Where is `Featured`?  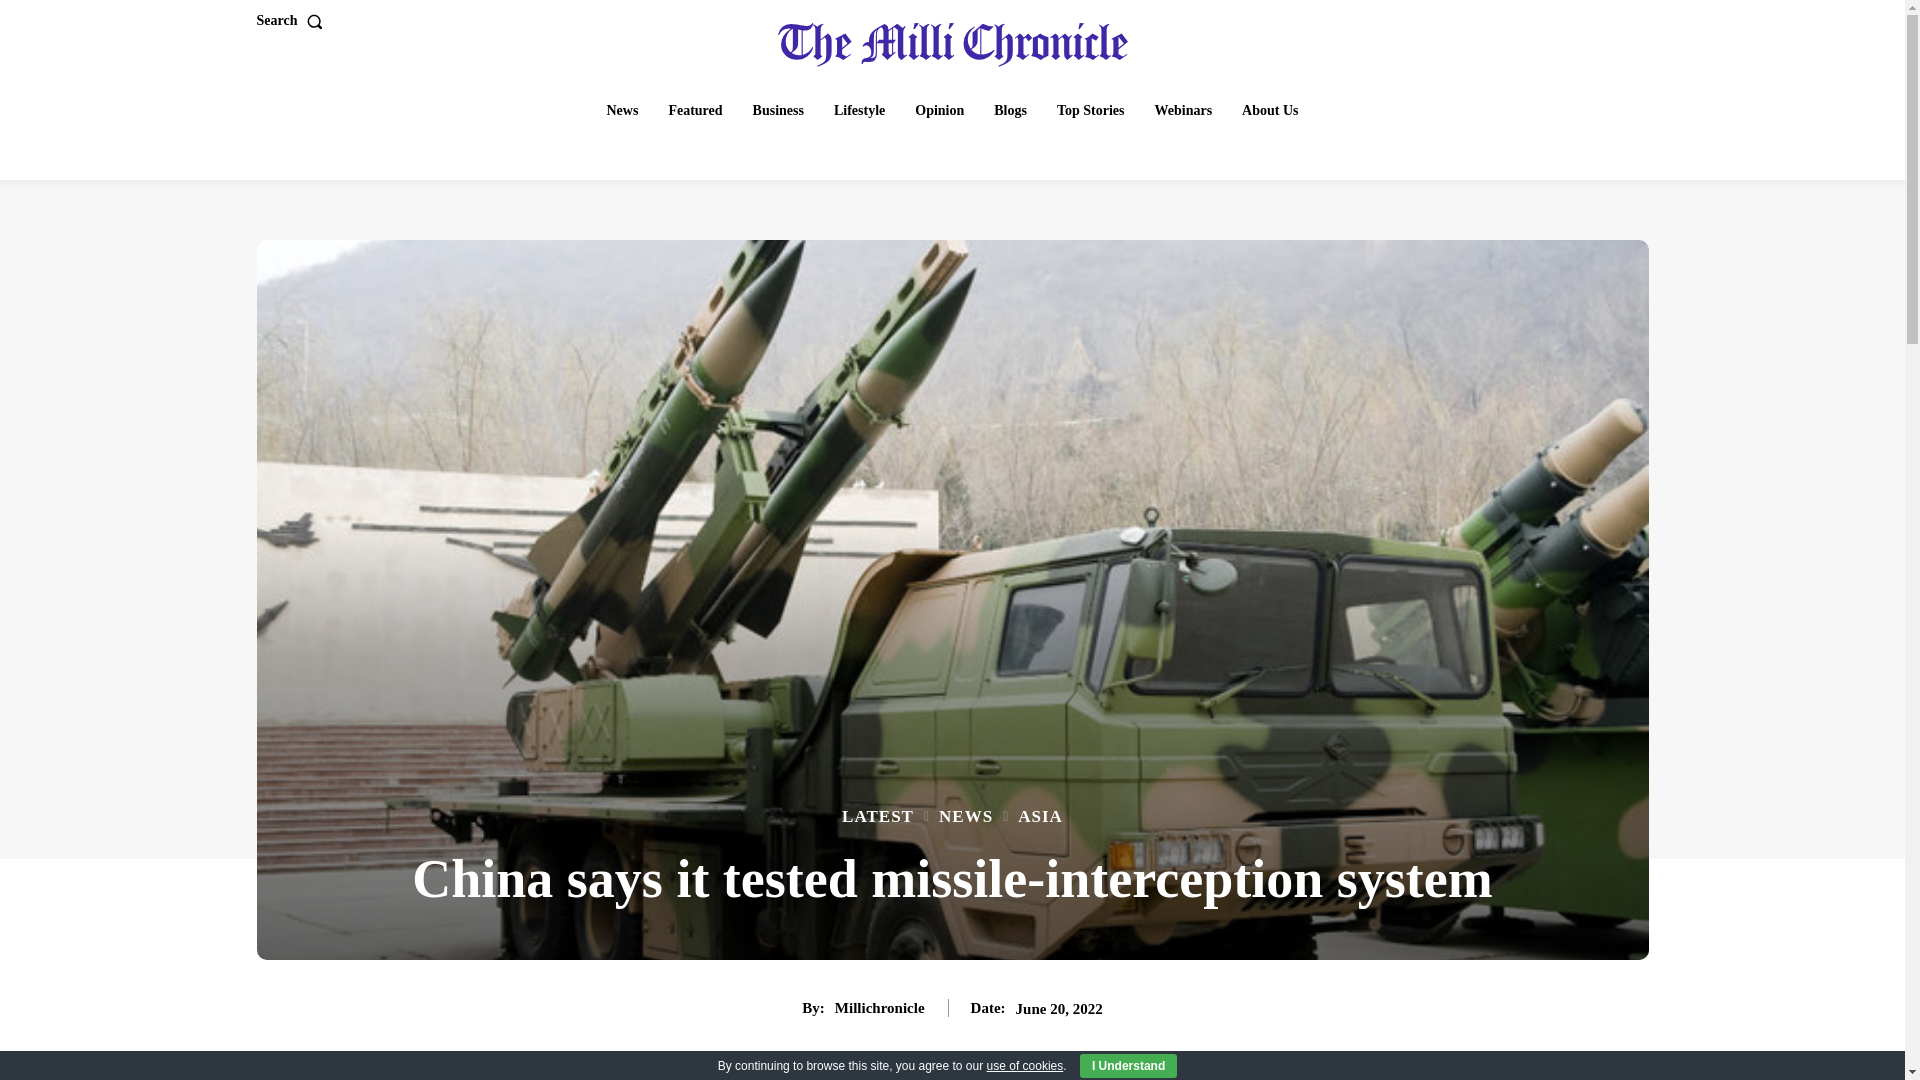 Featured is located at coordinates (694, 110).